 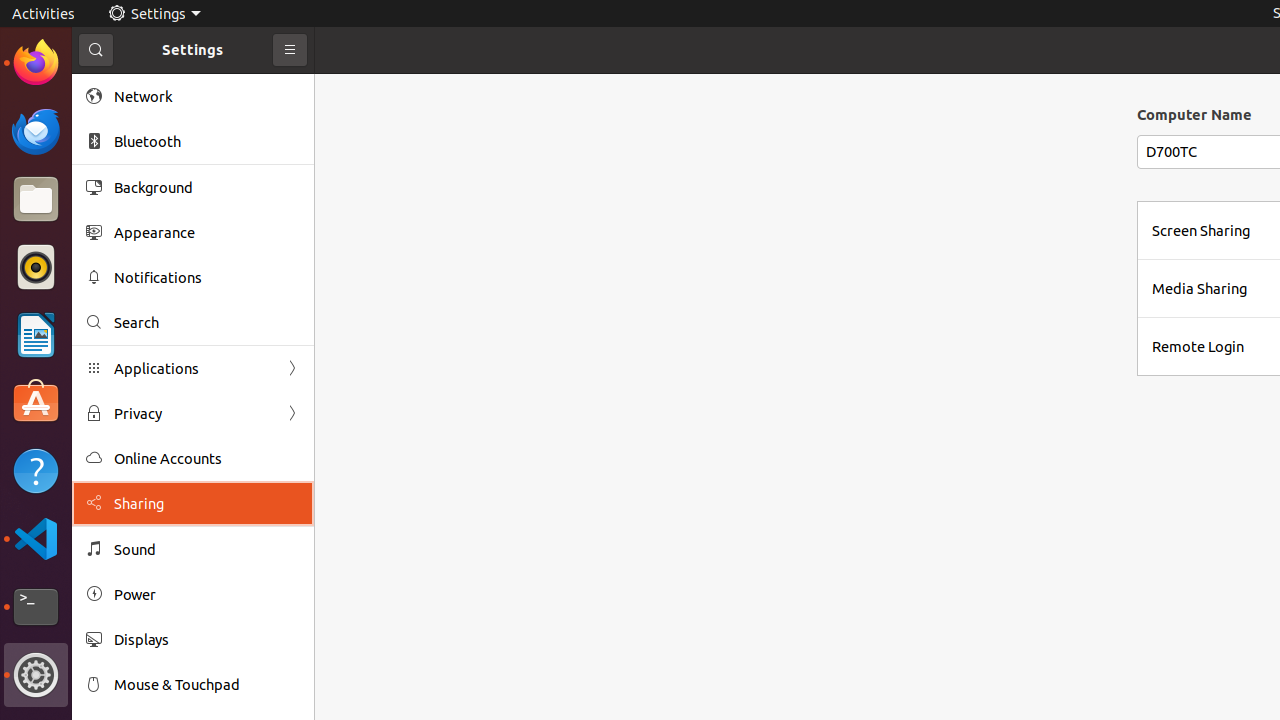 What do you see at coordinates (134, 191) in the screenshot?
I see `Trash` at bounding box center [134, 191].